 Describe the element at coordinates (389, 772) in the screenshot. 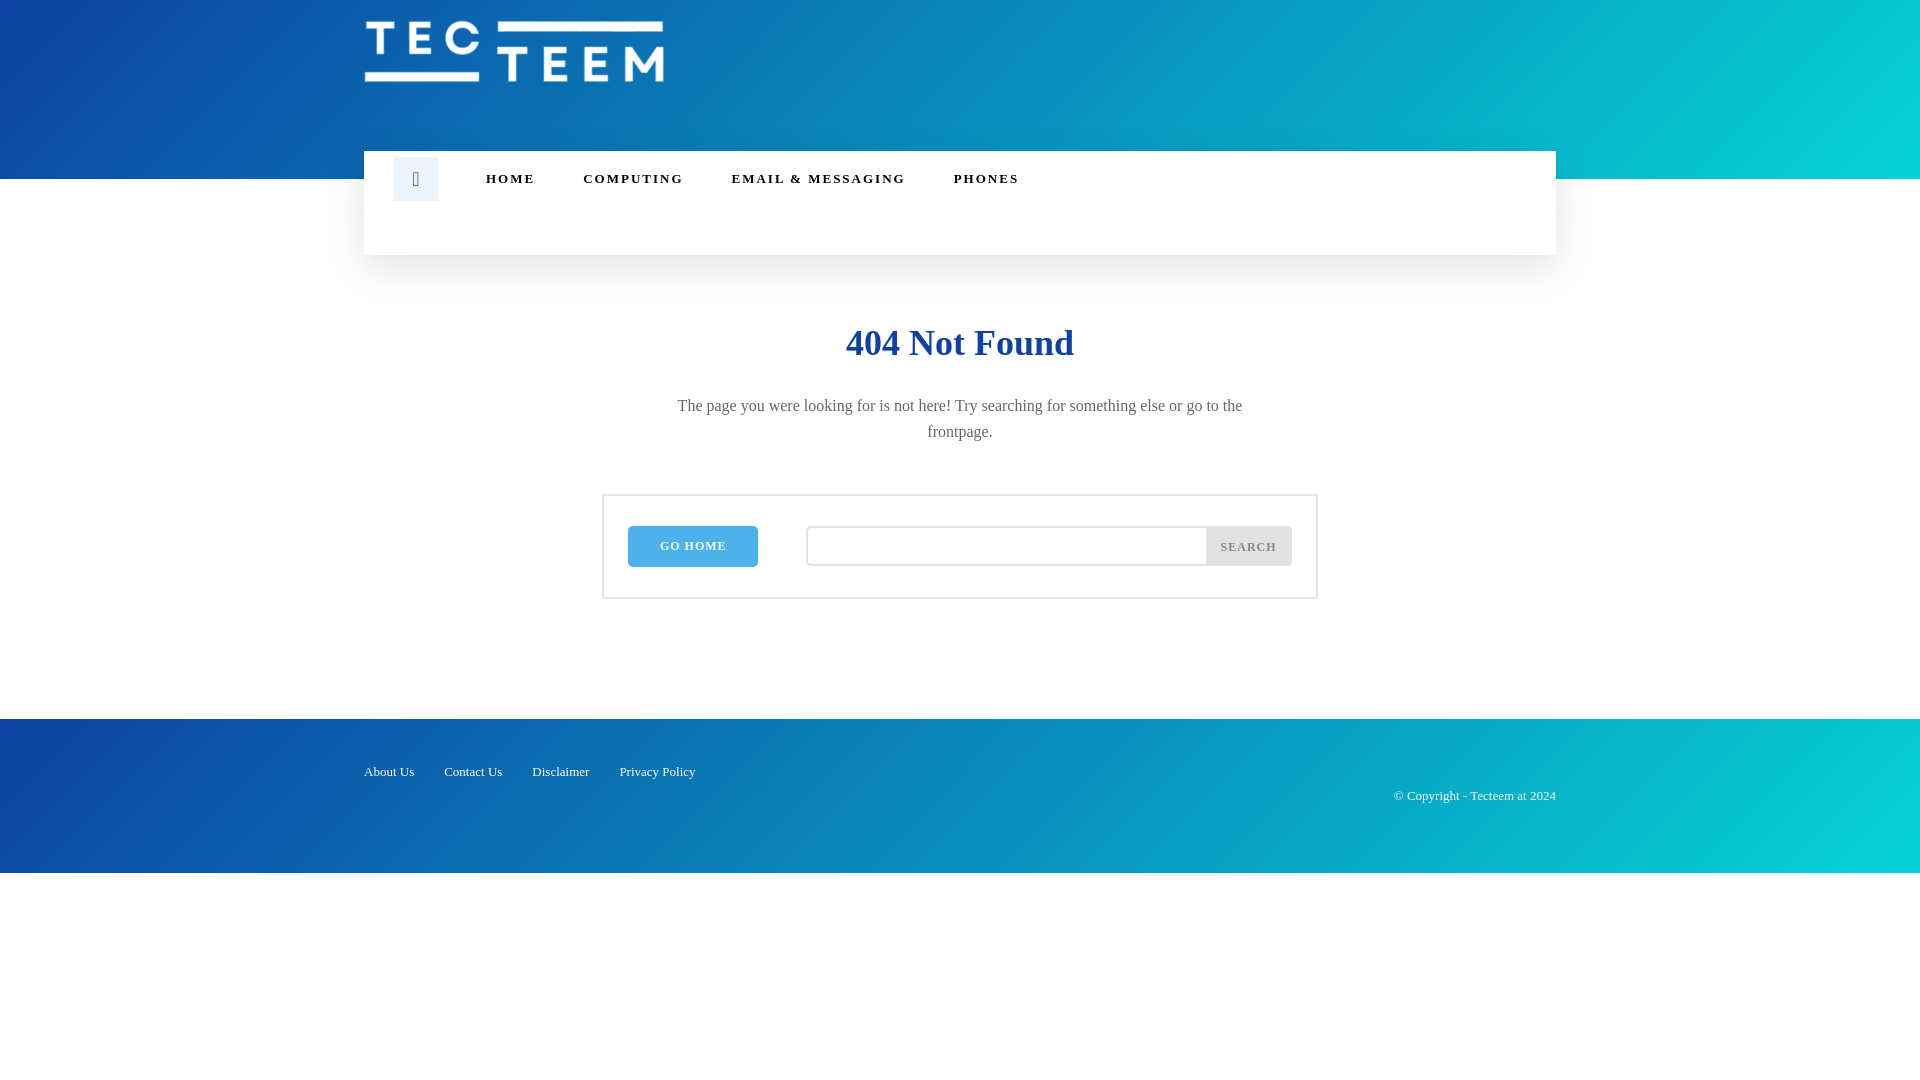

I see `About Us` at that location.